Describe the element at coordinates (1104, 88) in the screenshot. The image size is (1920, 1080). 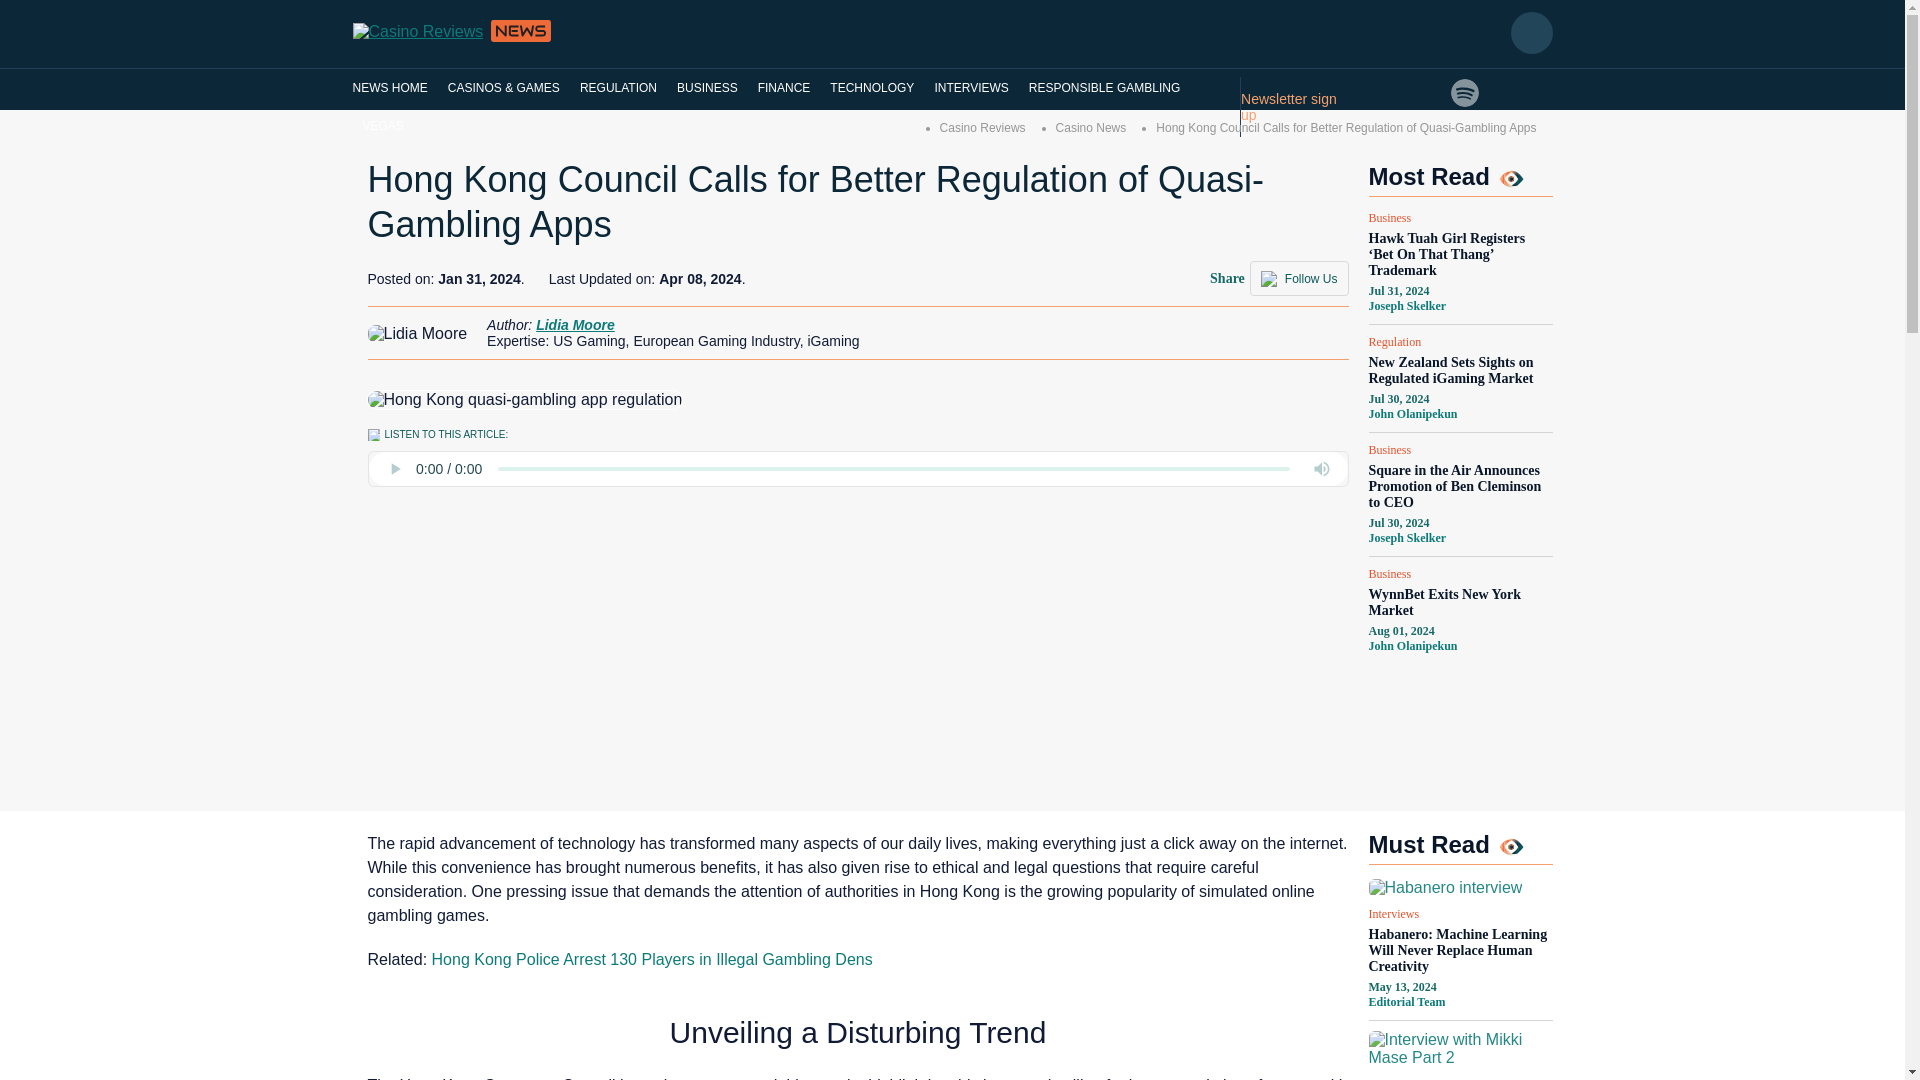
I see `RESPONSIBLE GAMBLING` at that location.